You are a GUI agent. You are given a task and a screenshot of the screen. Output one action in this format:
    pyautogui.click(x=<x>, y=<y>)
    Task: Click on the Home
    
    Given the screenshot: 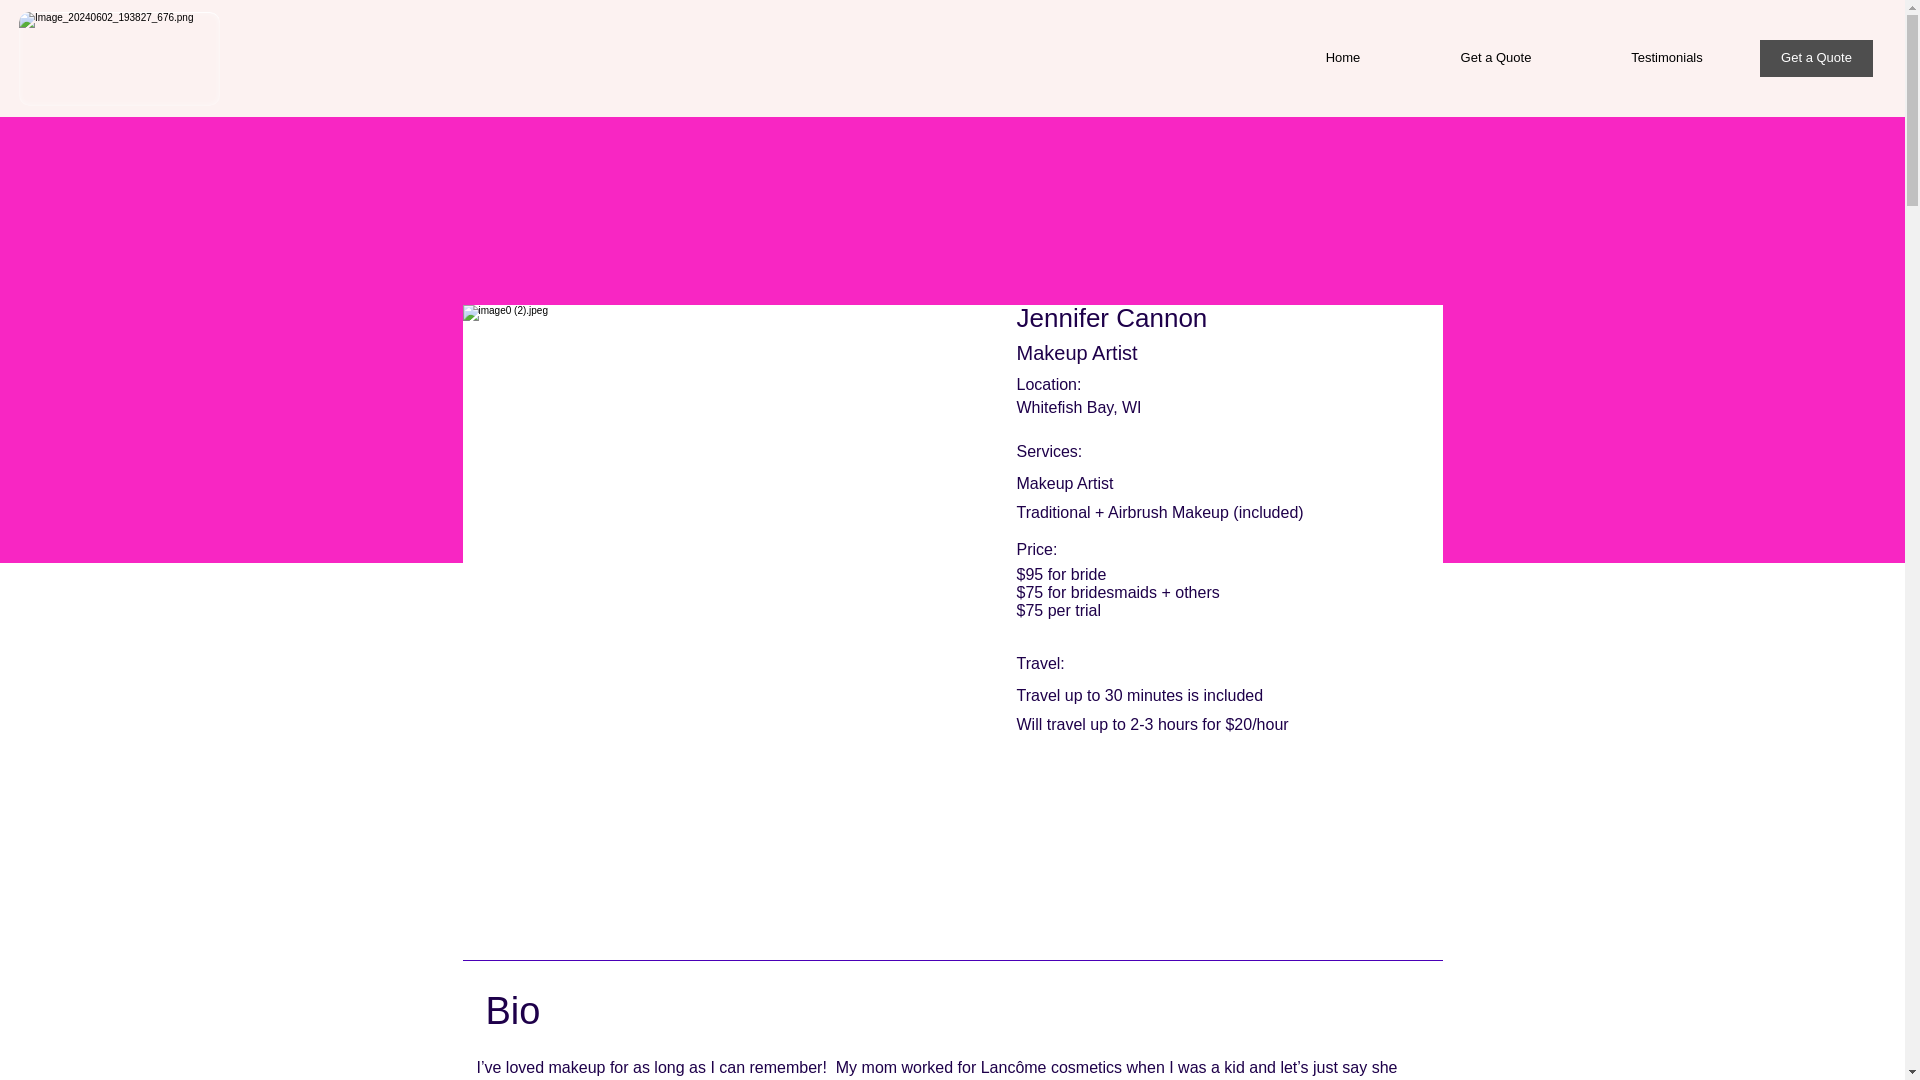 What is the action you would take?
    pyautogui.click(x=1342, y=58)
    